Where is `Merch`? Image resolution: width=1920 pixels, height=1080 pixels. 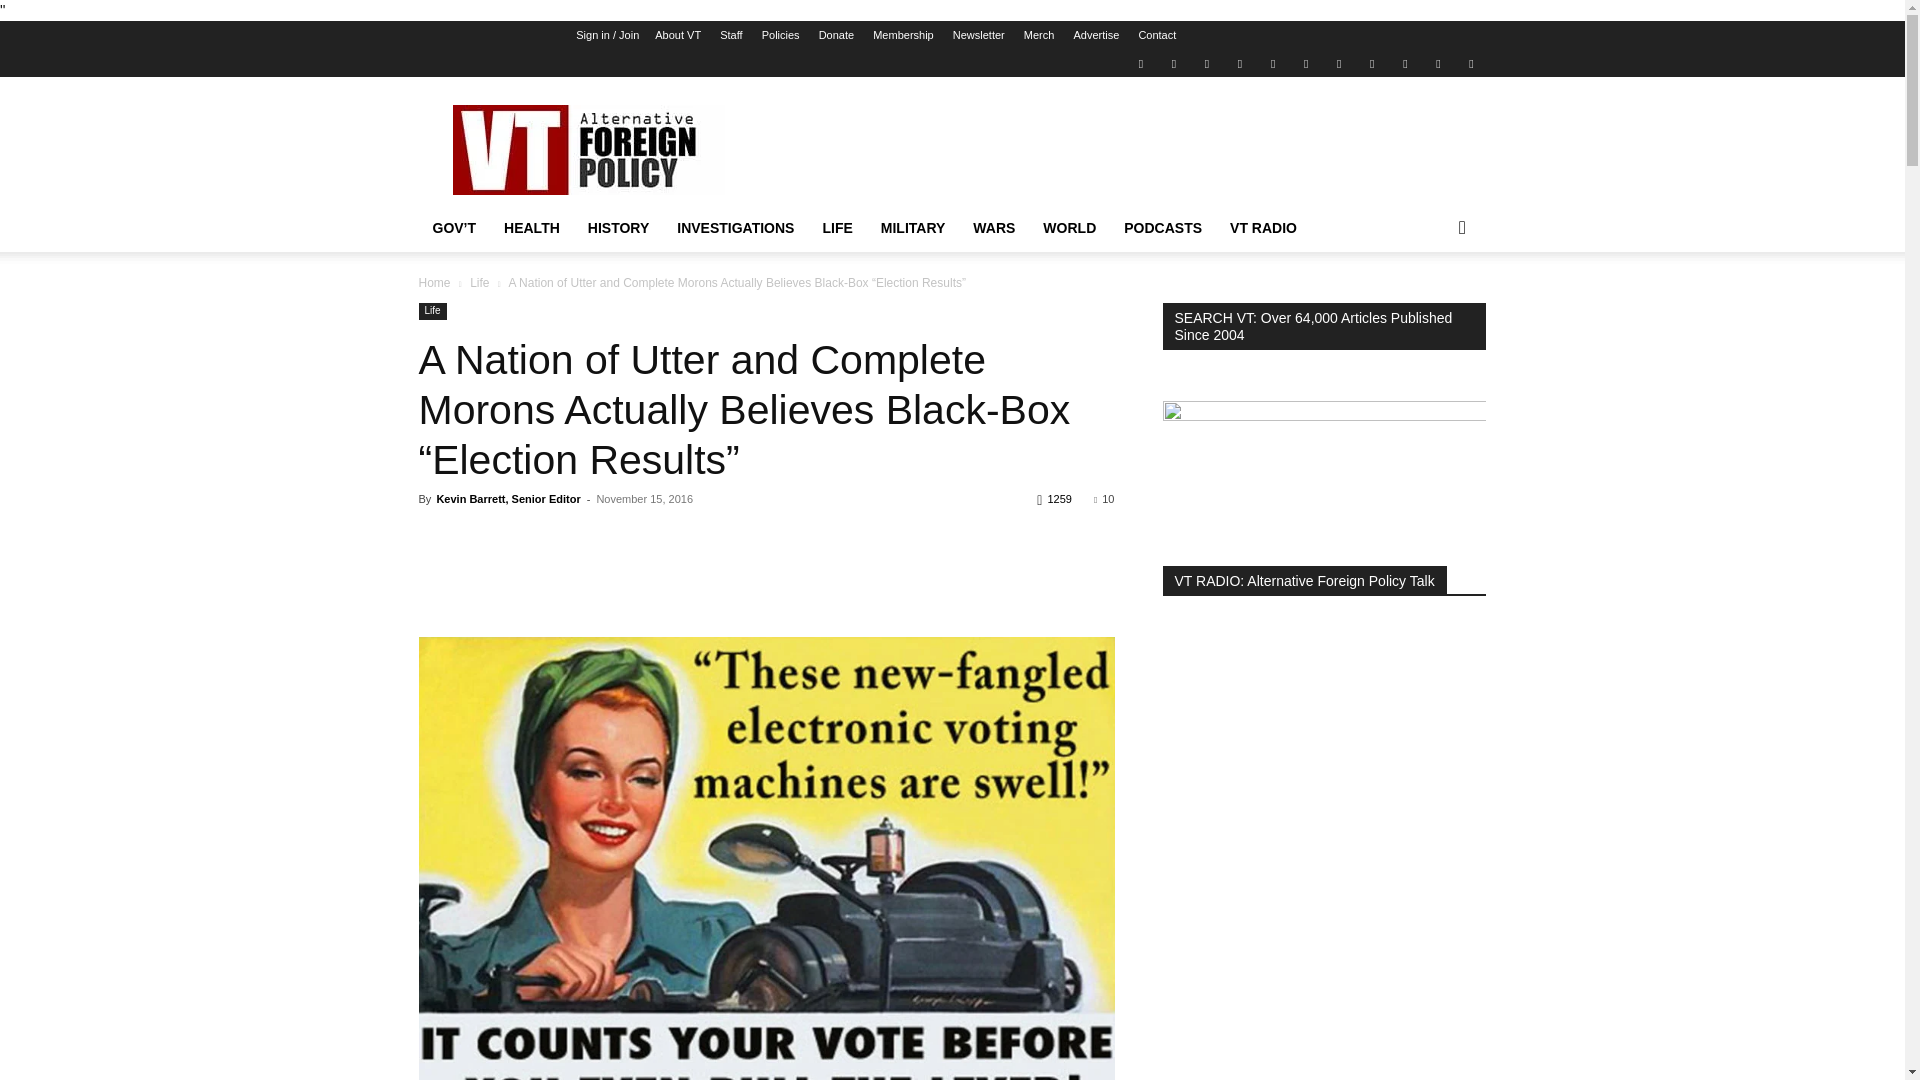
Merch is located at coordinates (1038, 35).